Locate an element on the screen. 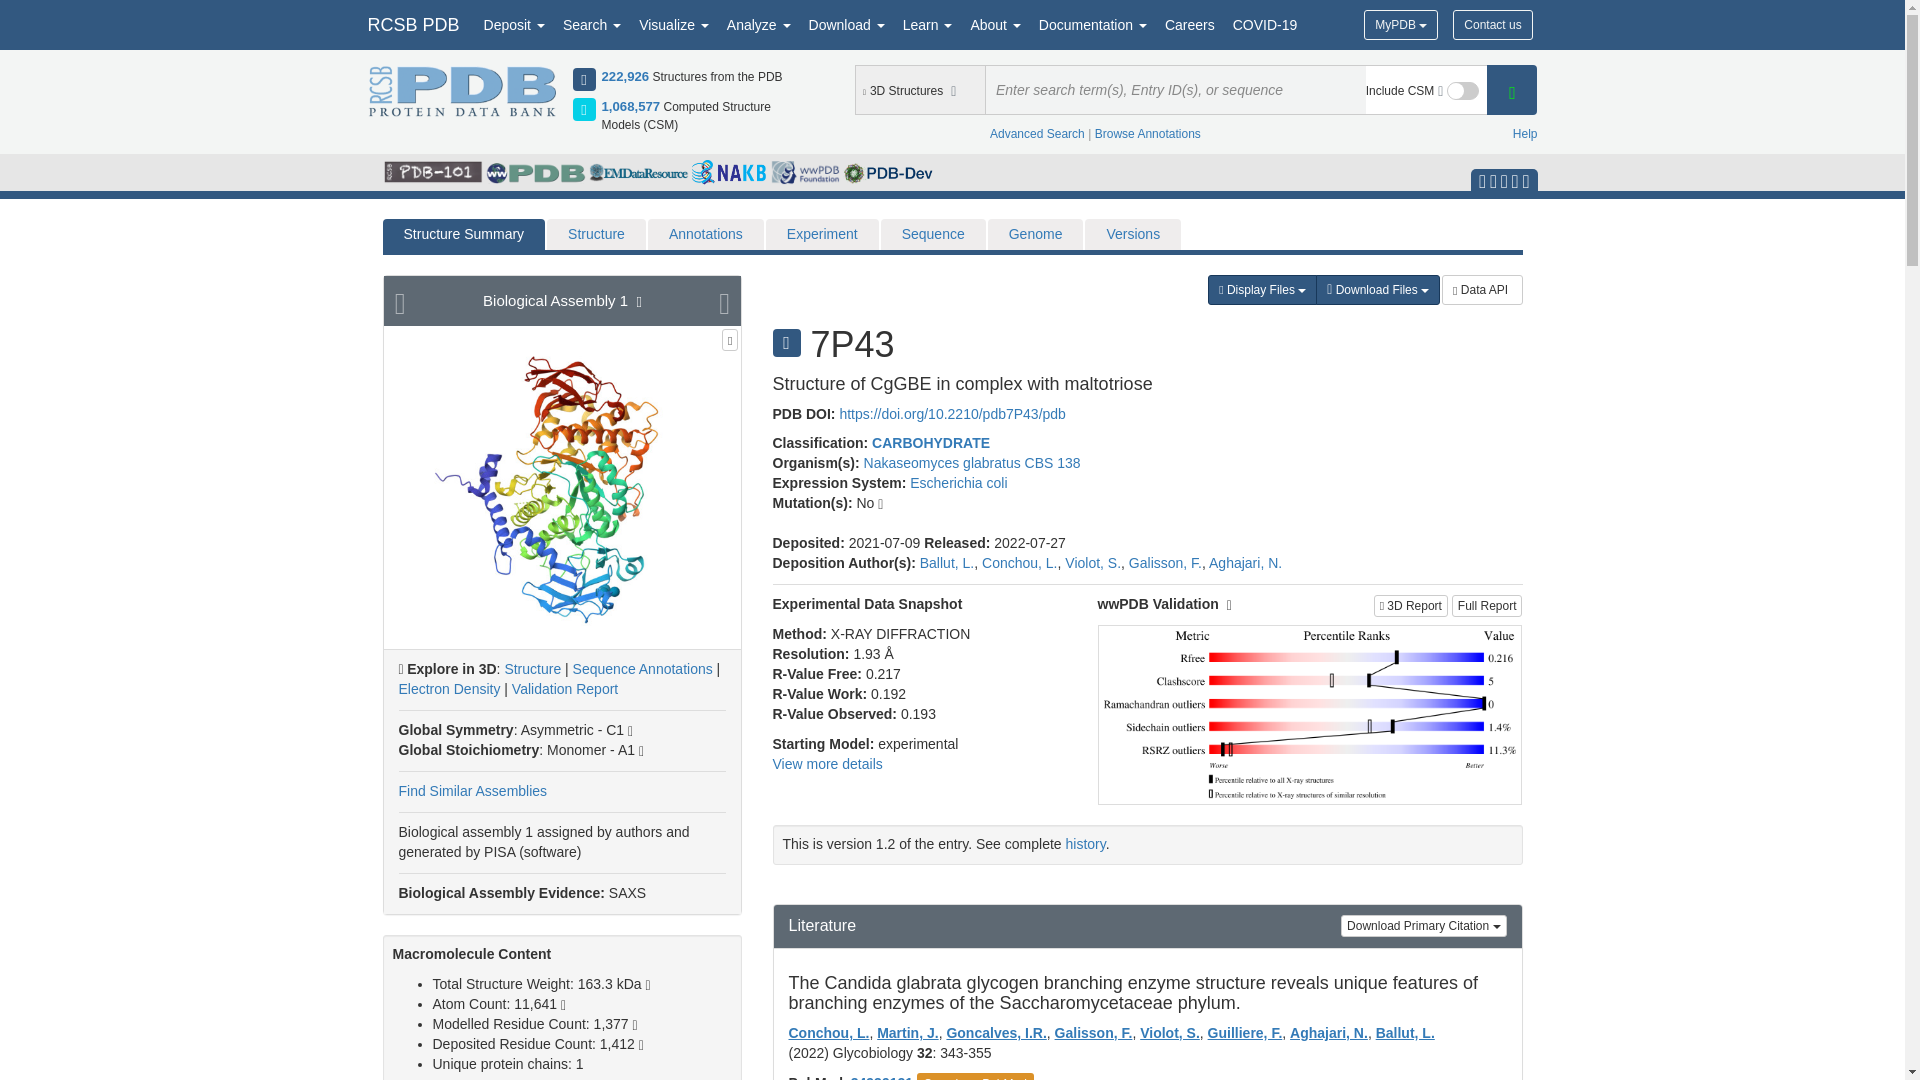 Image resolution: width=1920 pixels, height=1080 pixels. MyPDB is located at coordinates (1400, 24).